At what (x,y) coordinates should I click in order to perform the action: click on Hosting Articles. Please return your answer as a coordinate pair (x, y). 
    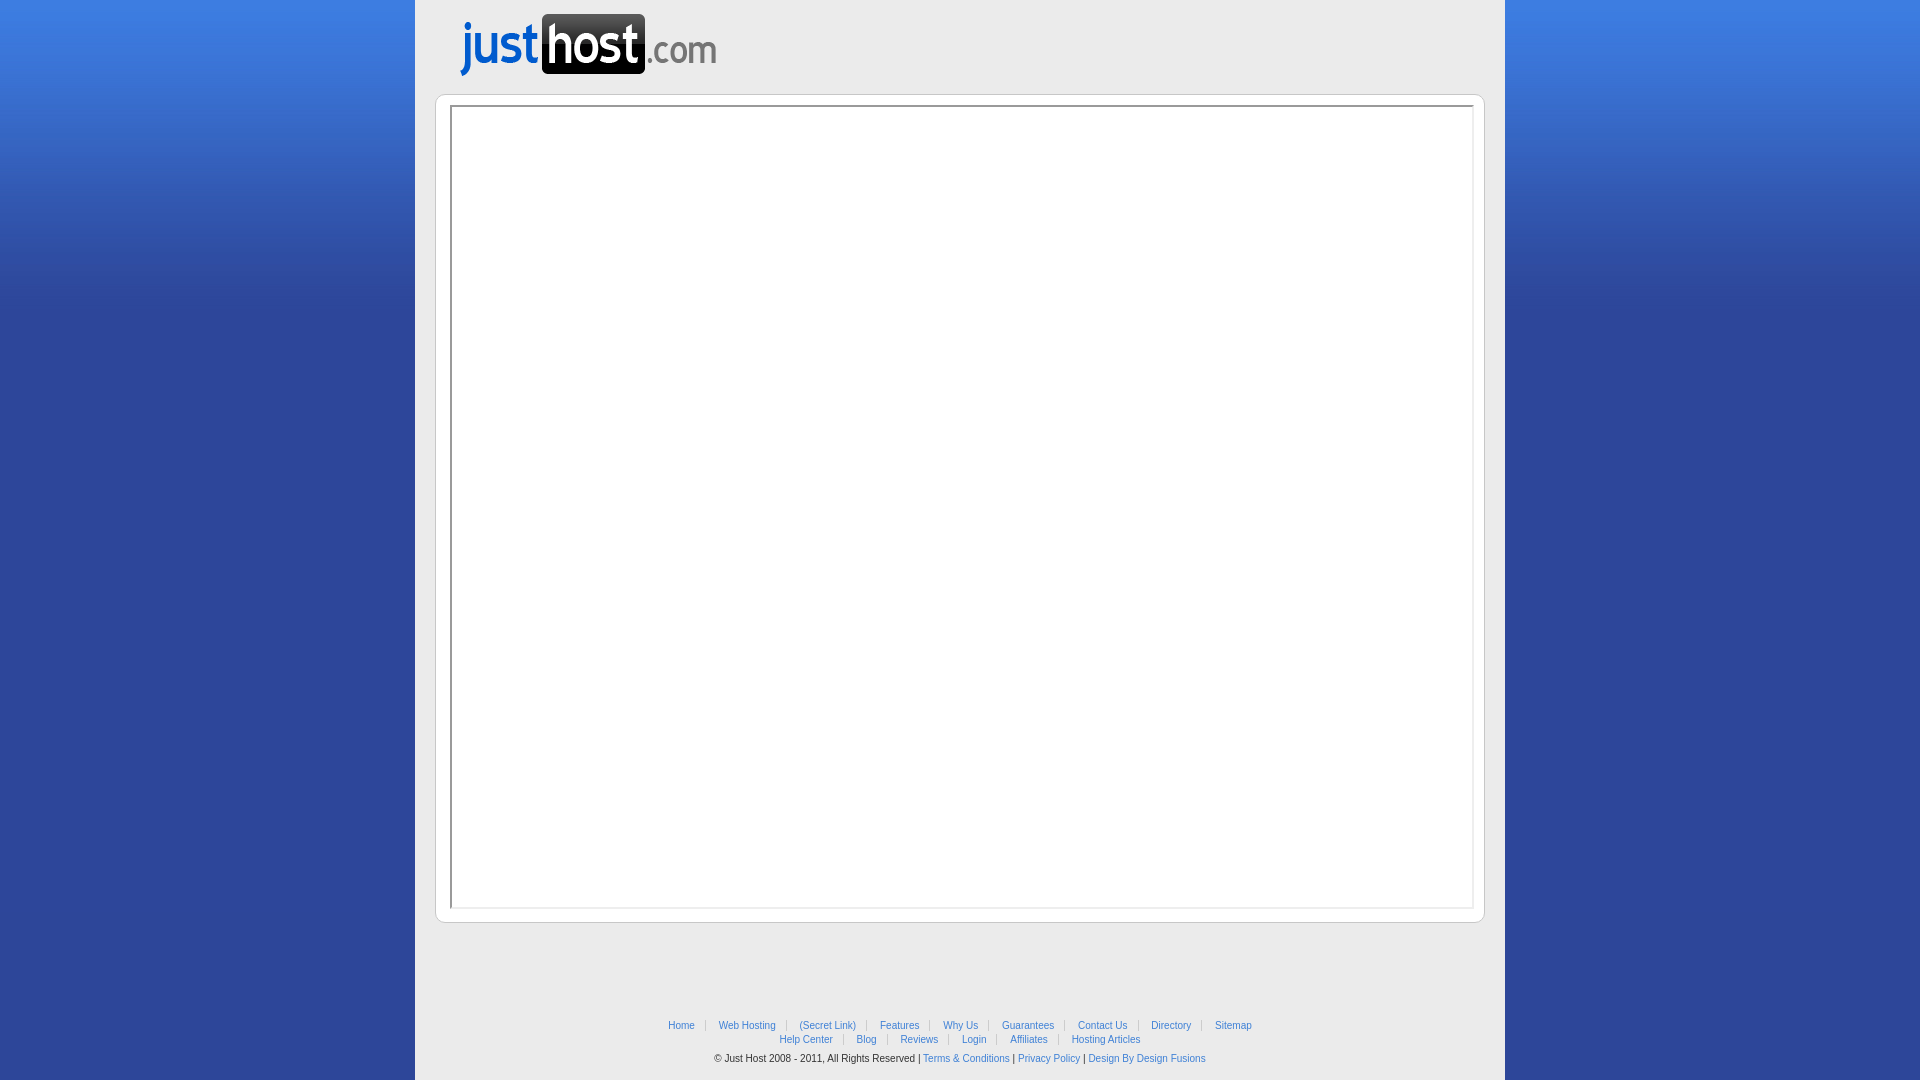
    Looking at the image, I should click on (1106, 1040).